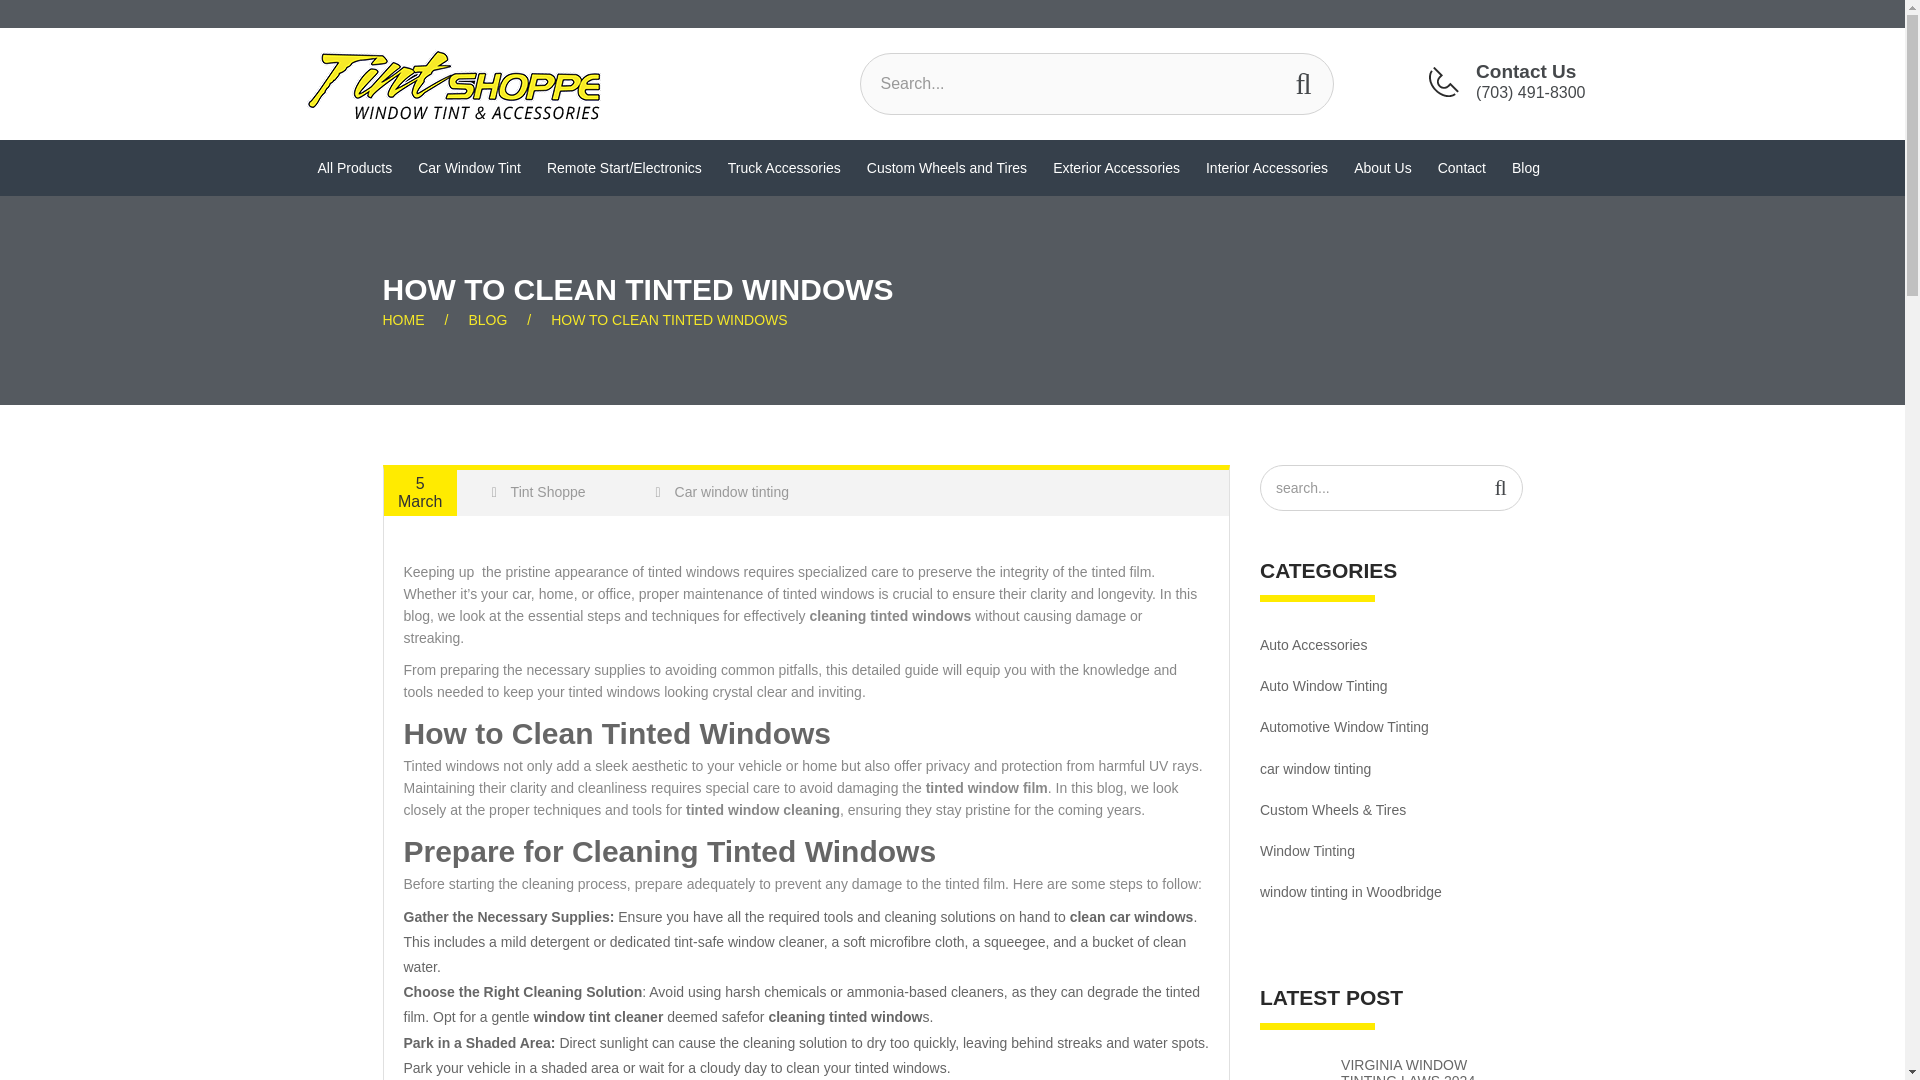 The height and width of the screenshot is (1080, 1920). Describe the element at coordinates (1266, 168) in the screenshot. I see `Interior Accessories` at that location.